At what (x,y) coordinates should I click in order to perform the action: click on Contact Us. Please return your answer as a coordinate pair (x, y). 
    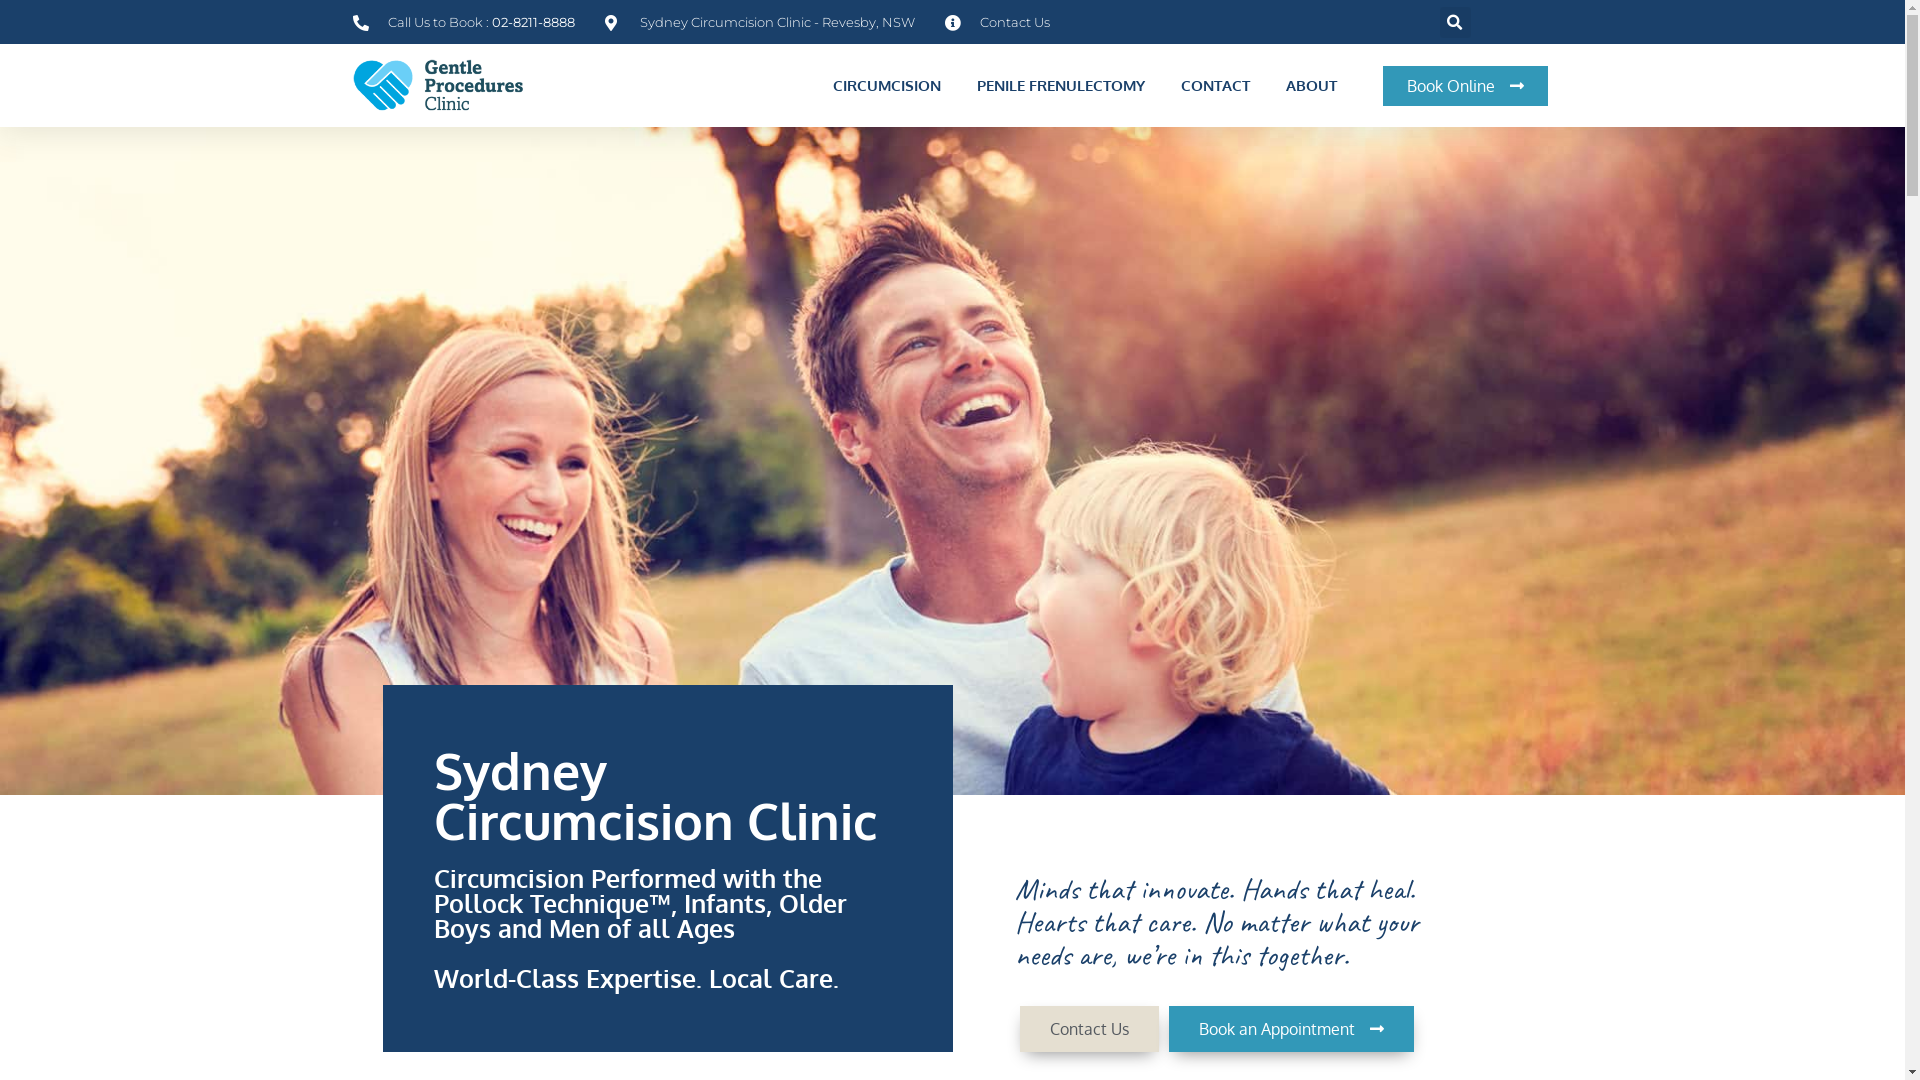
    Looking at the image, I should click on (996, 22).